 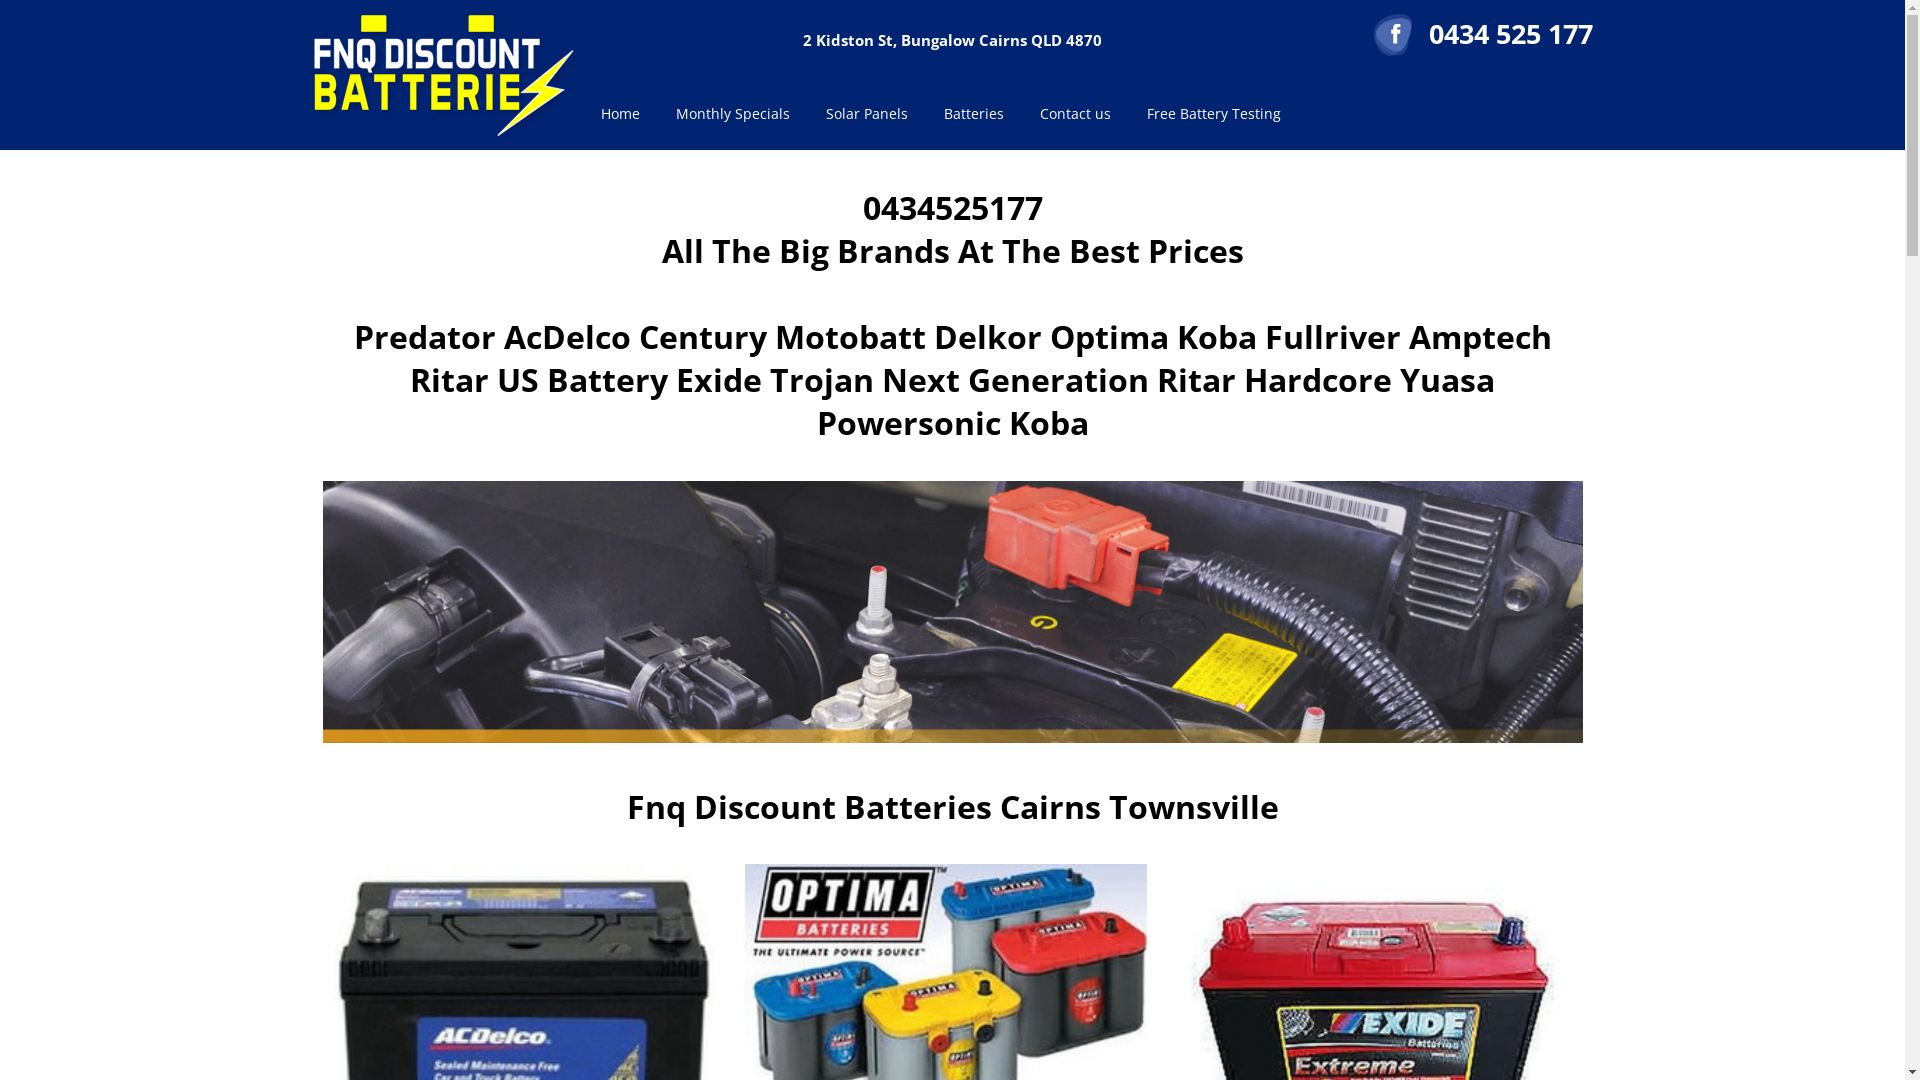 I want to click on 0434 525 177, so click(x=1510, y=34).